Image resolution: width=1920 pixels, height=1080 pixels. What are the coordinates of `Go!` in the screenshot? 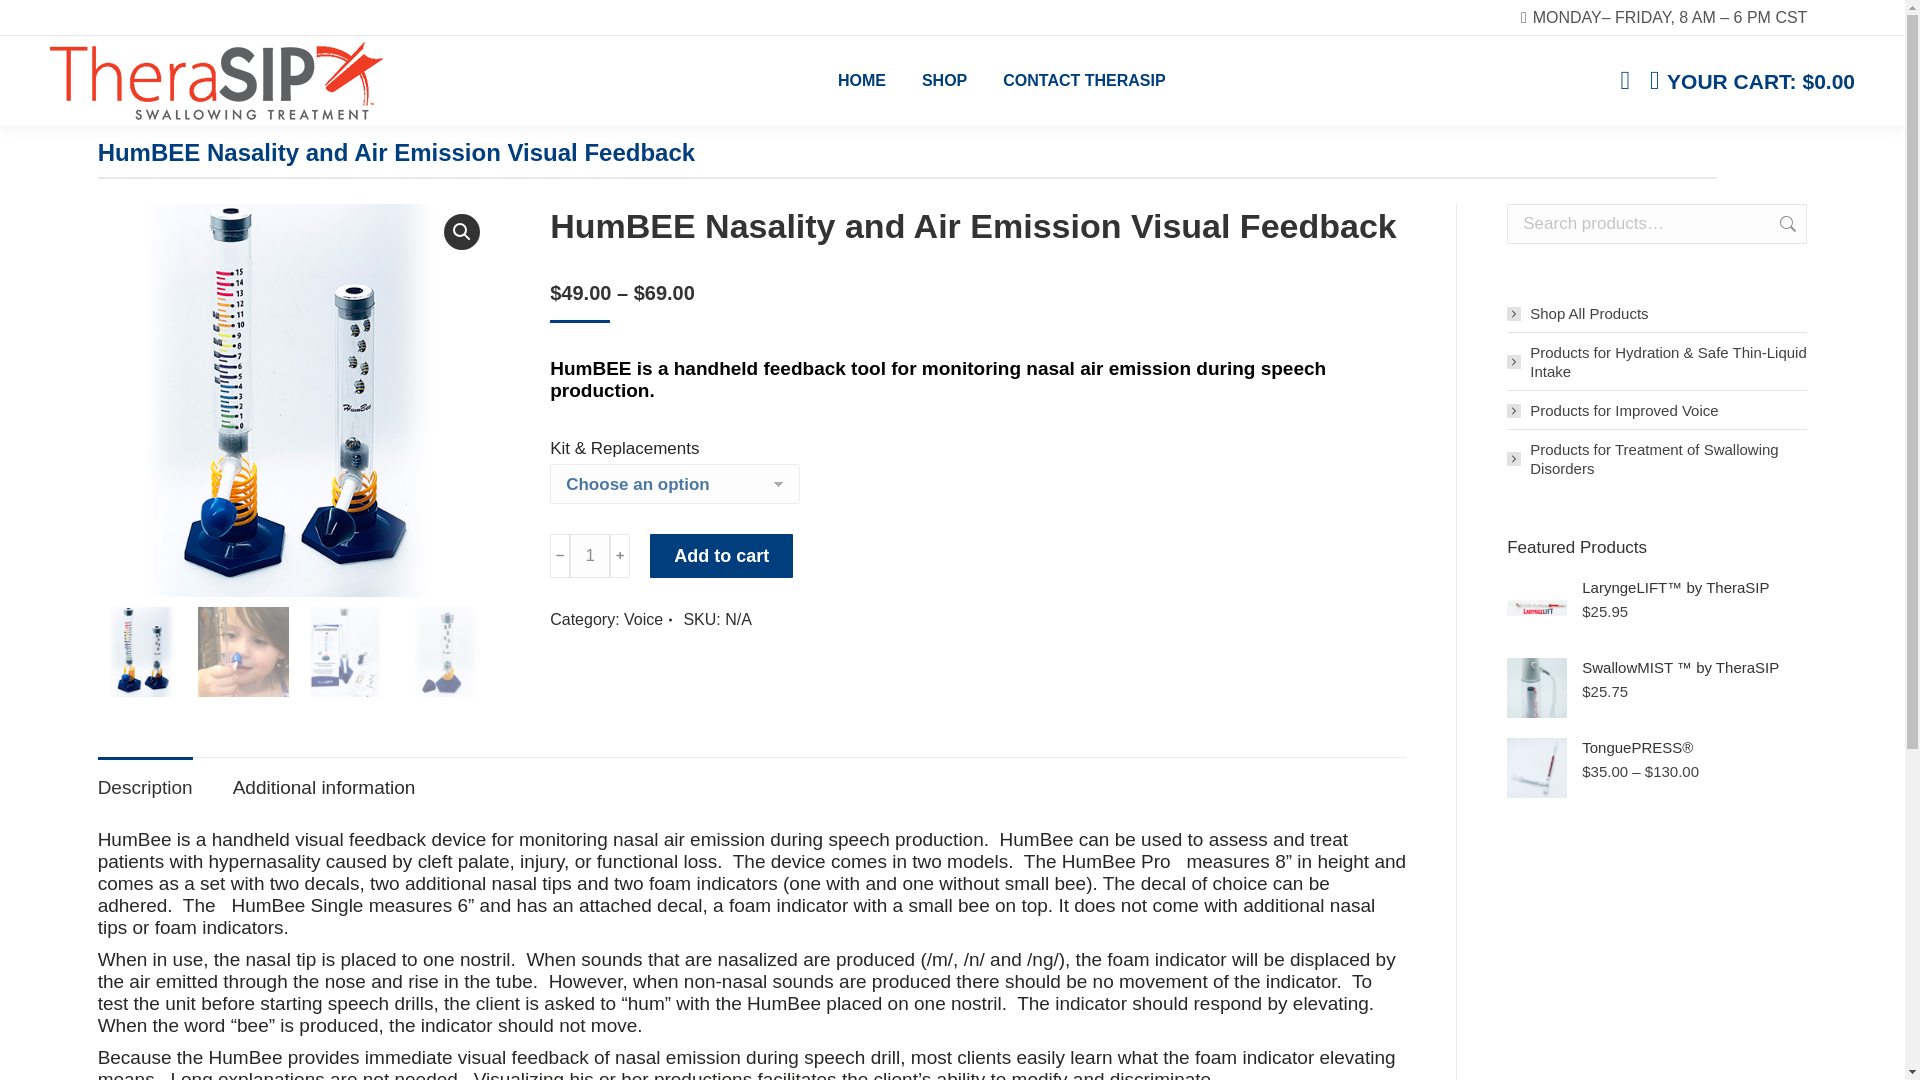 It's located at (32, 22).